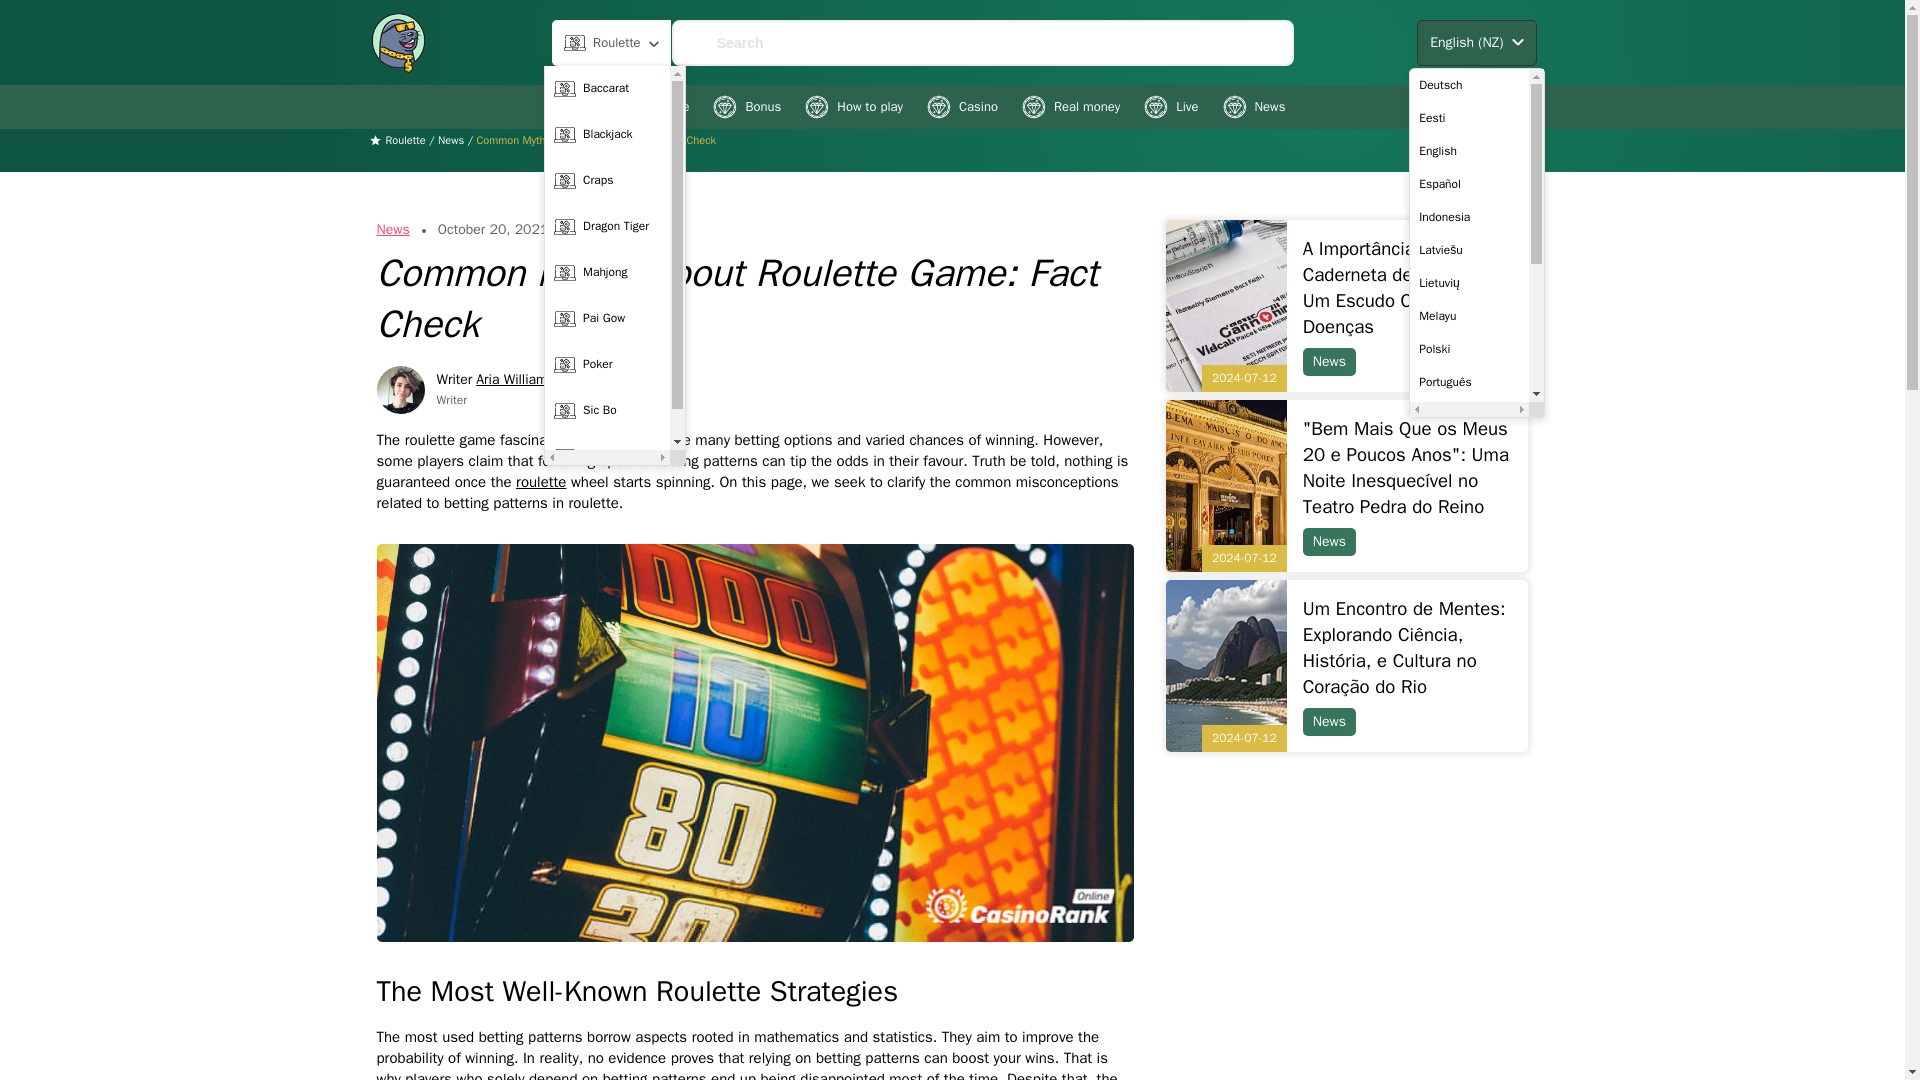 The height and width of the screenshot is (1080, 1920). Describe the element at coordinates (1252, 106) in the screenshot. I see `News` at that location.